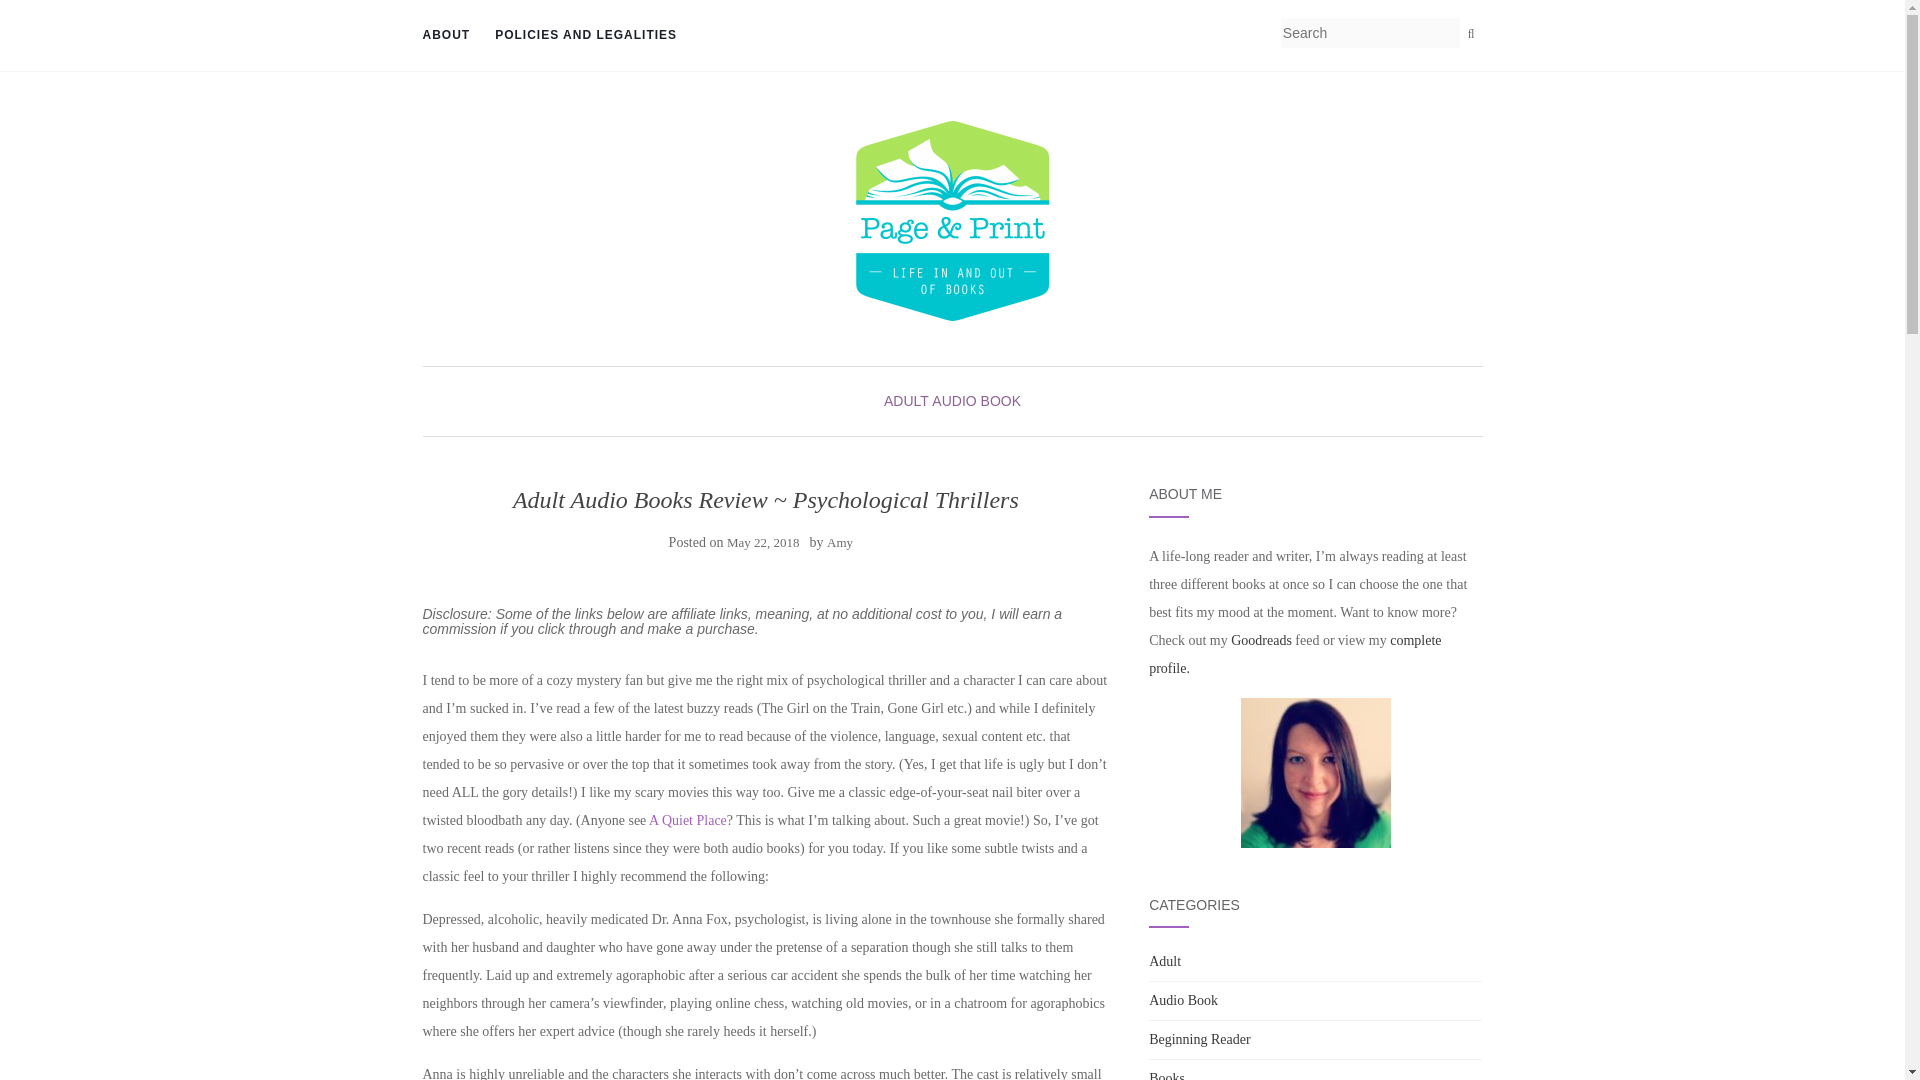 The image size is (1920, 1080). Describe the element at coordinates (1166, 1076) in the screenshot. I see `Books` at that location.